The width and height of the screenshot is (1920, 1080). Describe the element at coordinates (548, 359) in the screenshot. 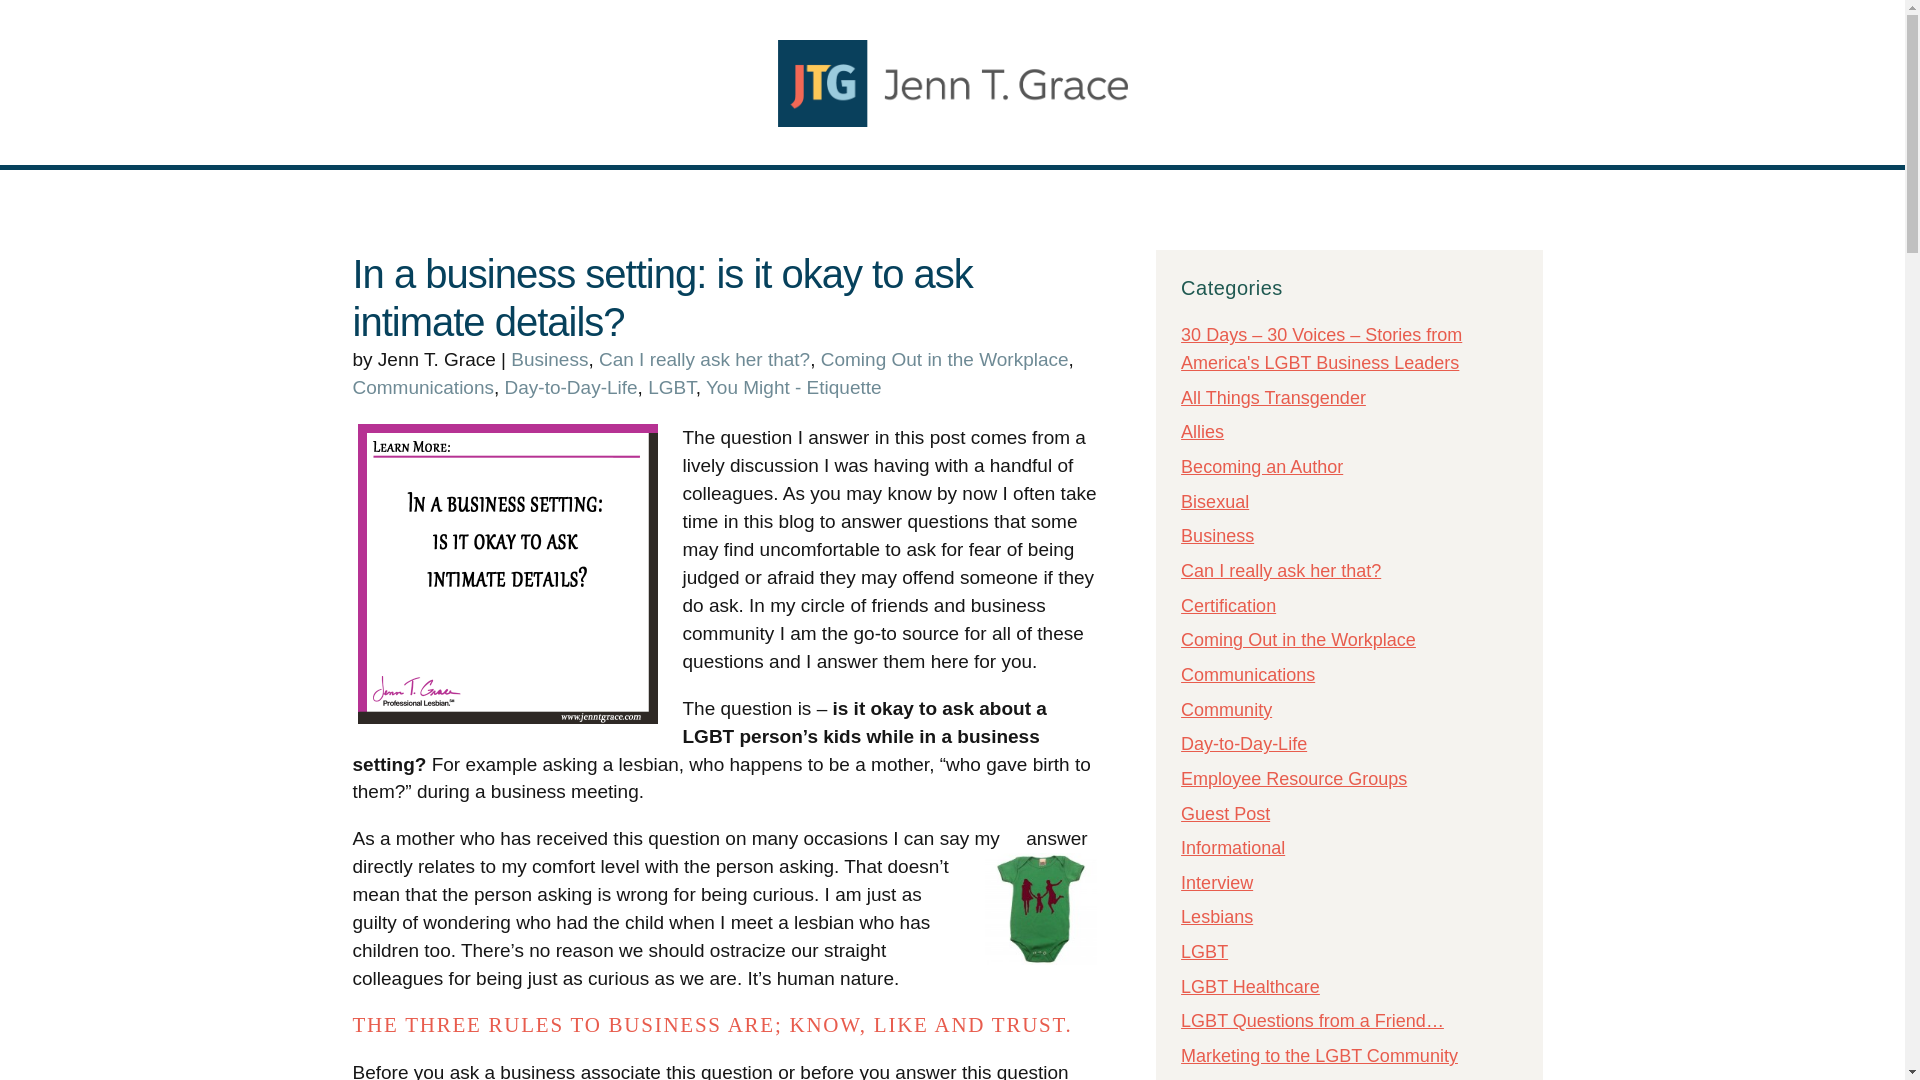

I see `Business` at that location.